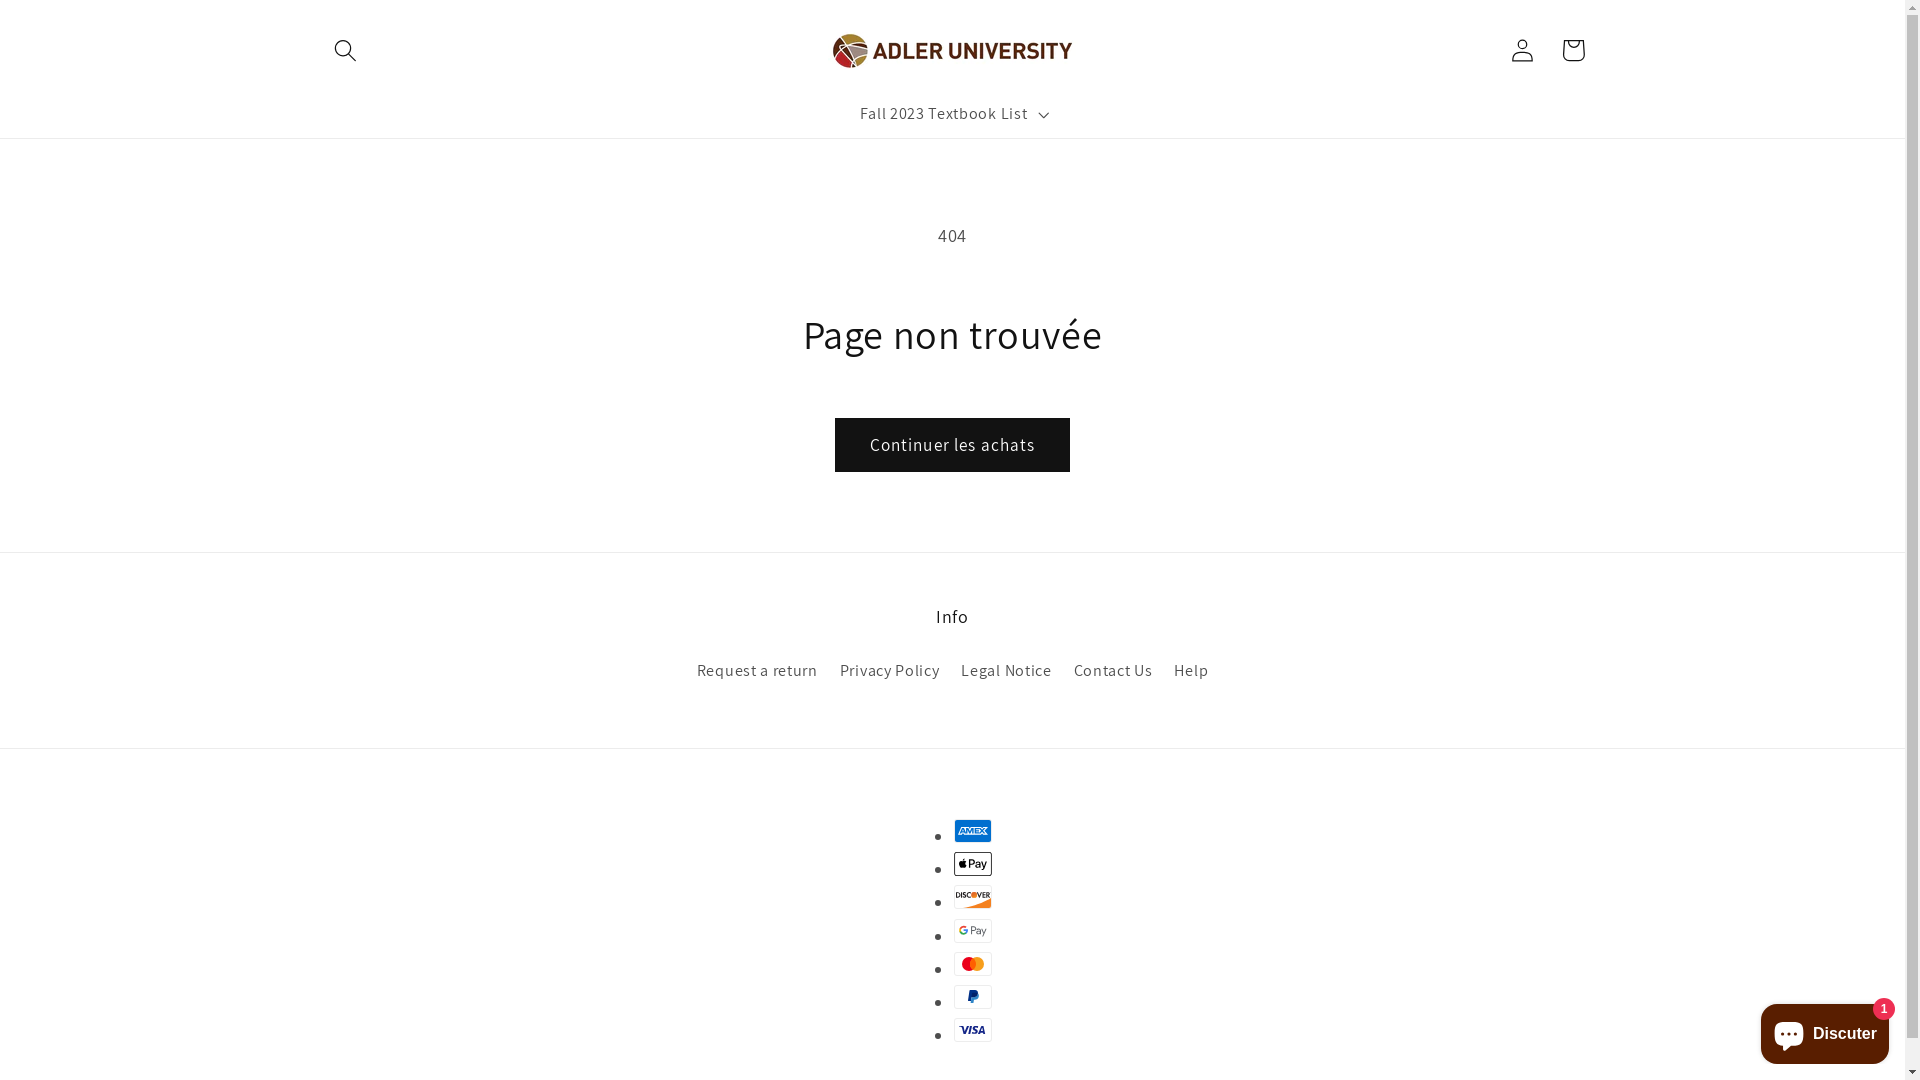  Describe the element at coordinates (758, 674) in the screenshot. I see `Request a return` at that location.